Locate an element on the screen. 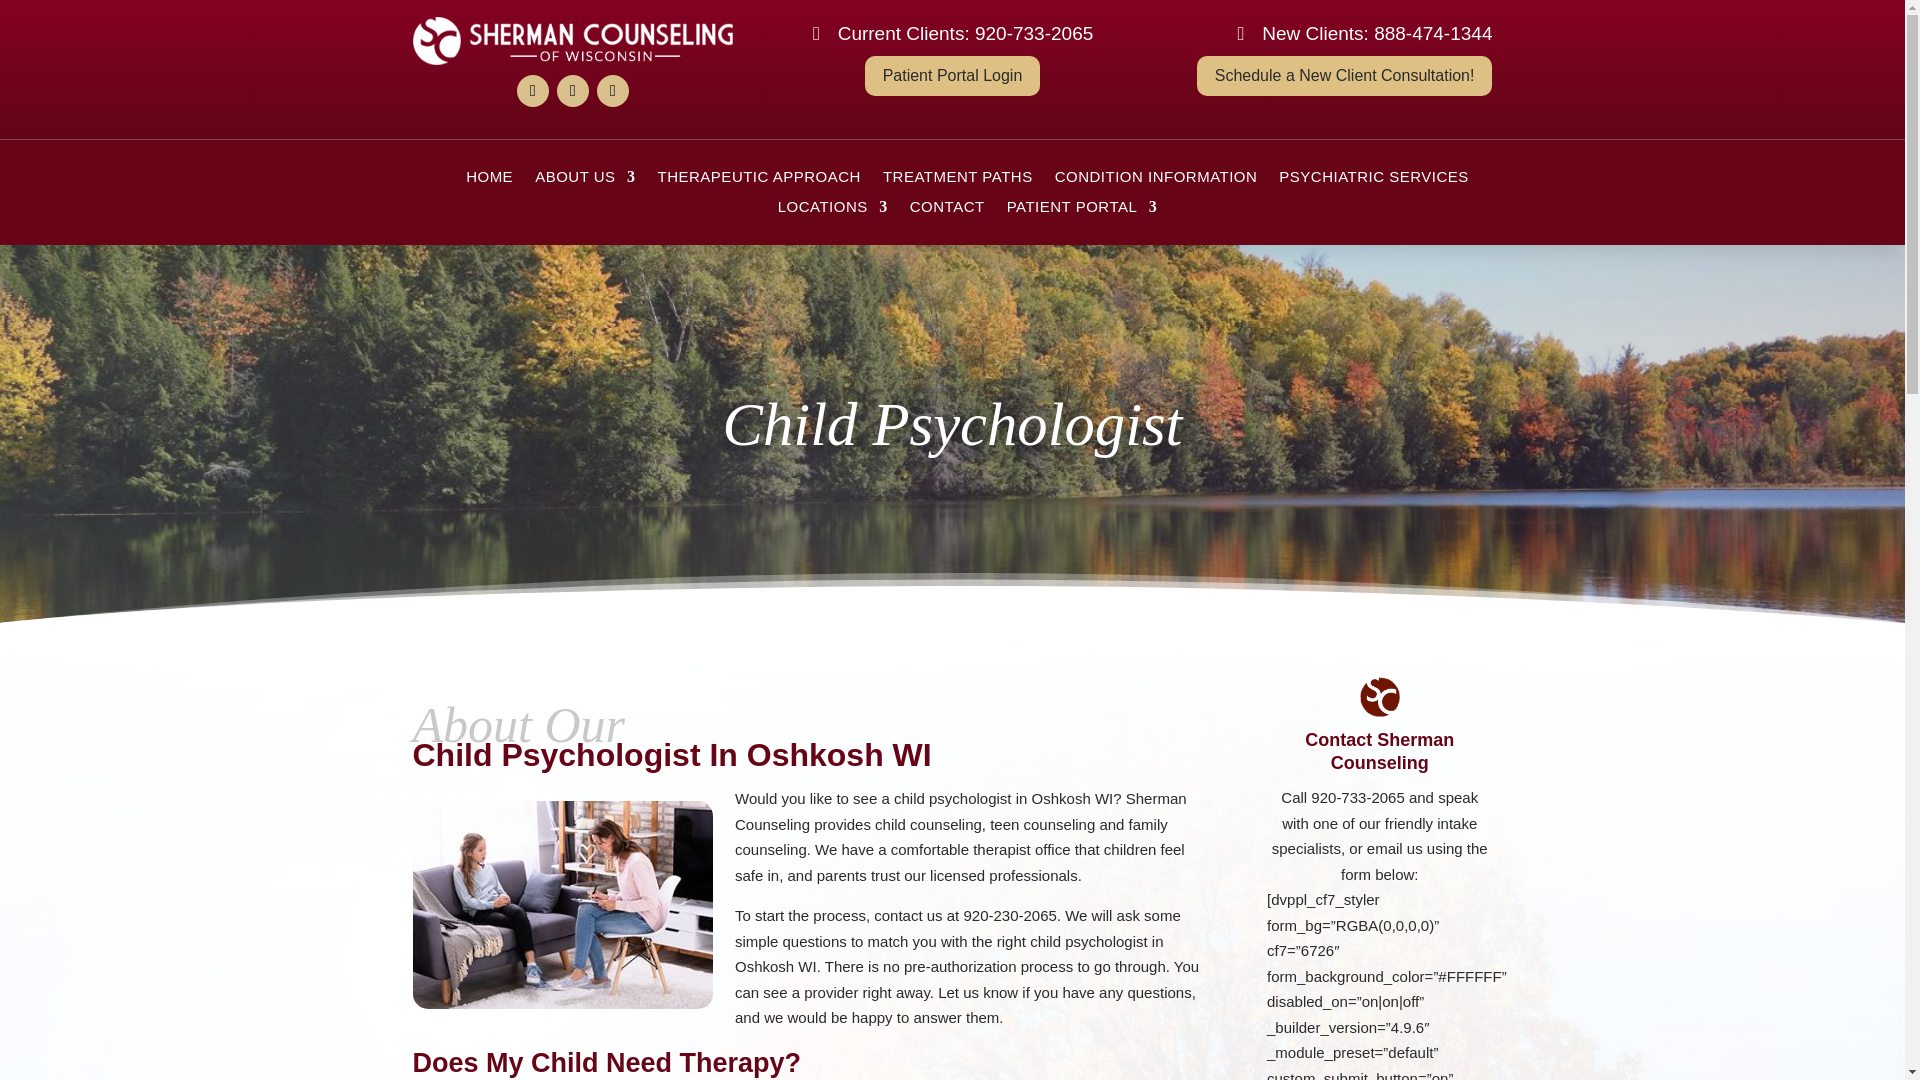  THERAPEUTIC APPROACH is located at coordinates (759, 180).